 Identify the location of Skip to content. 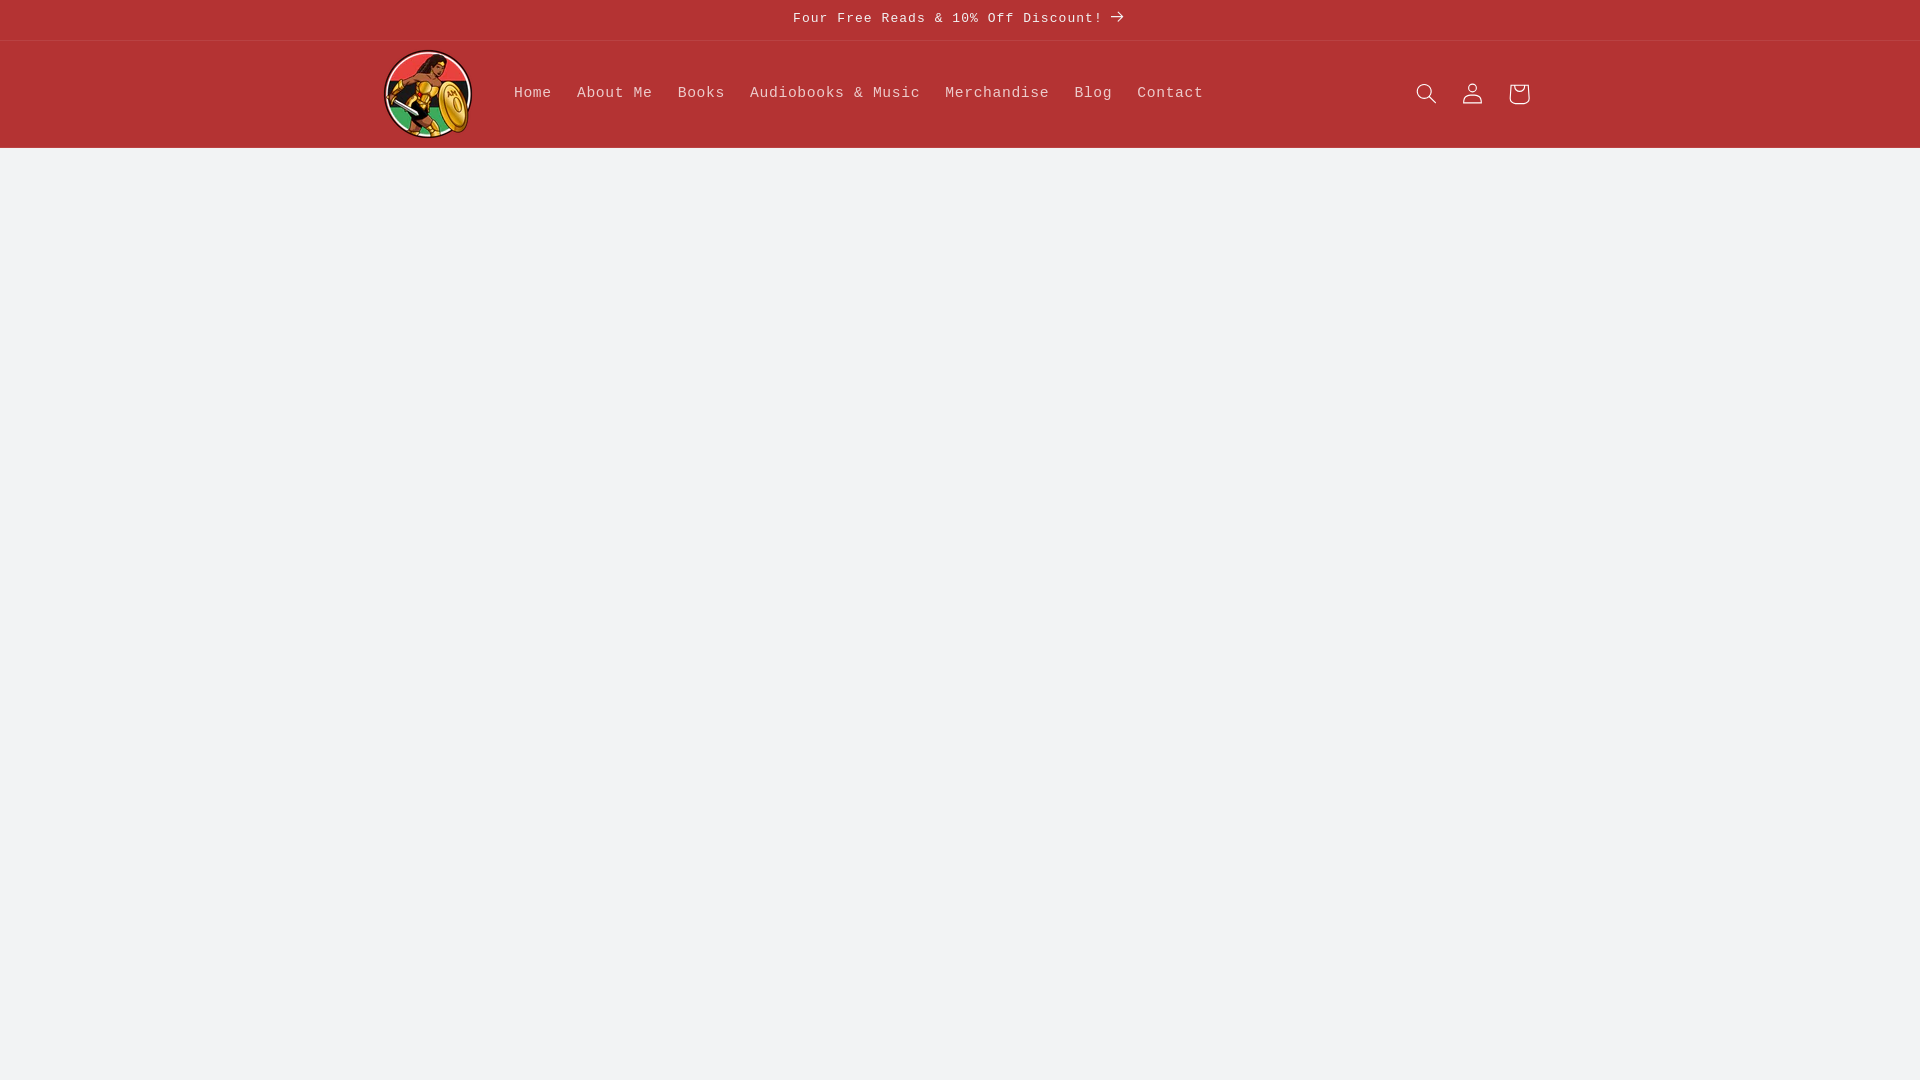
(63, 24).